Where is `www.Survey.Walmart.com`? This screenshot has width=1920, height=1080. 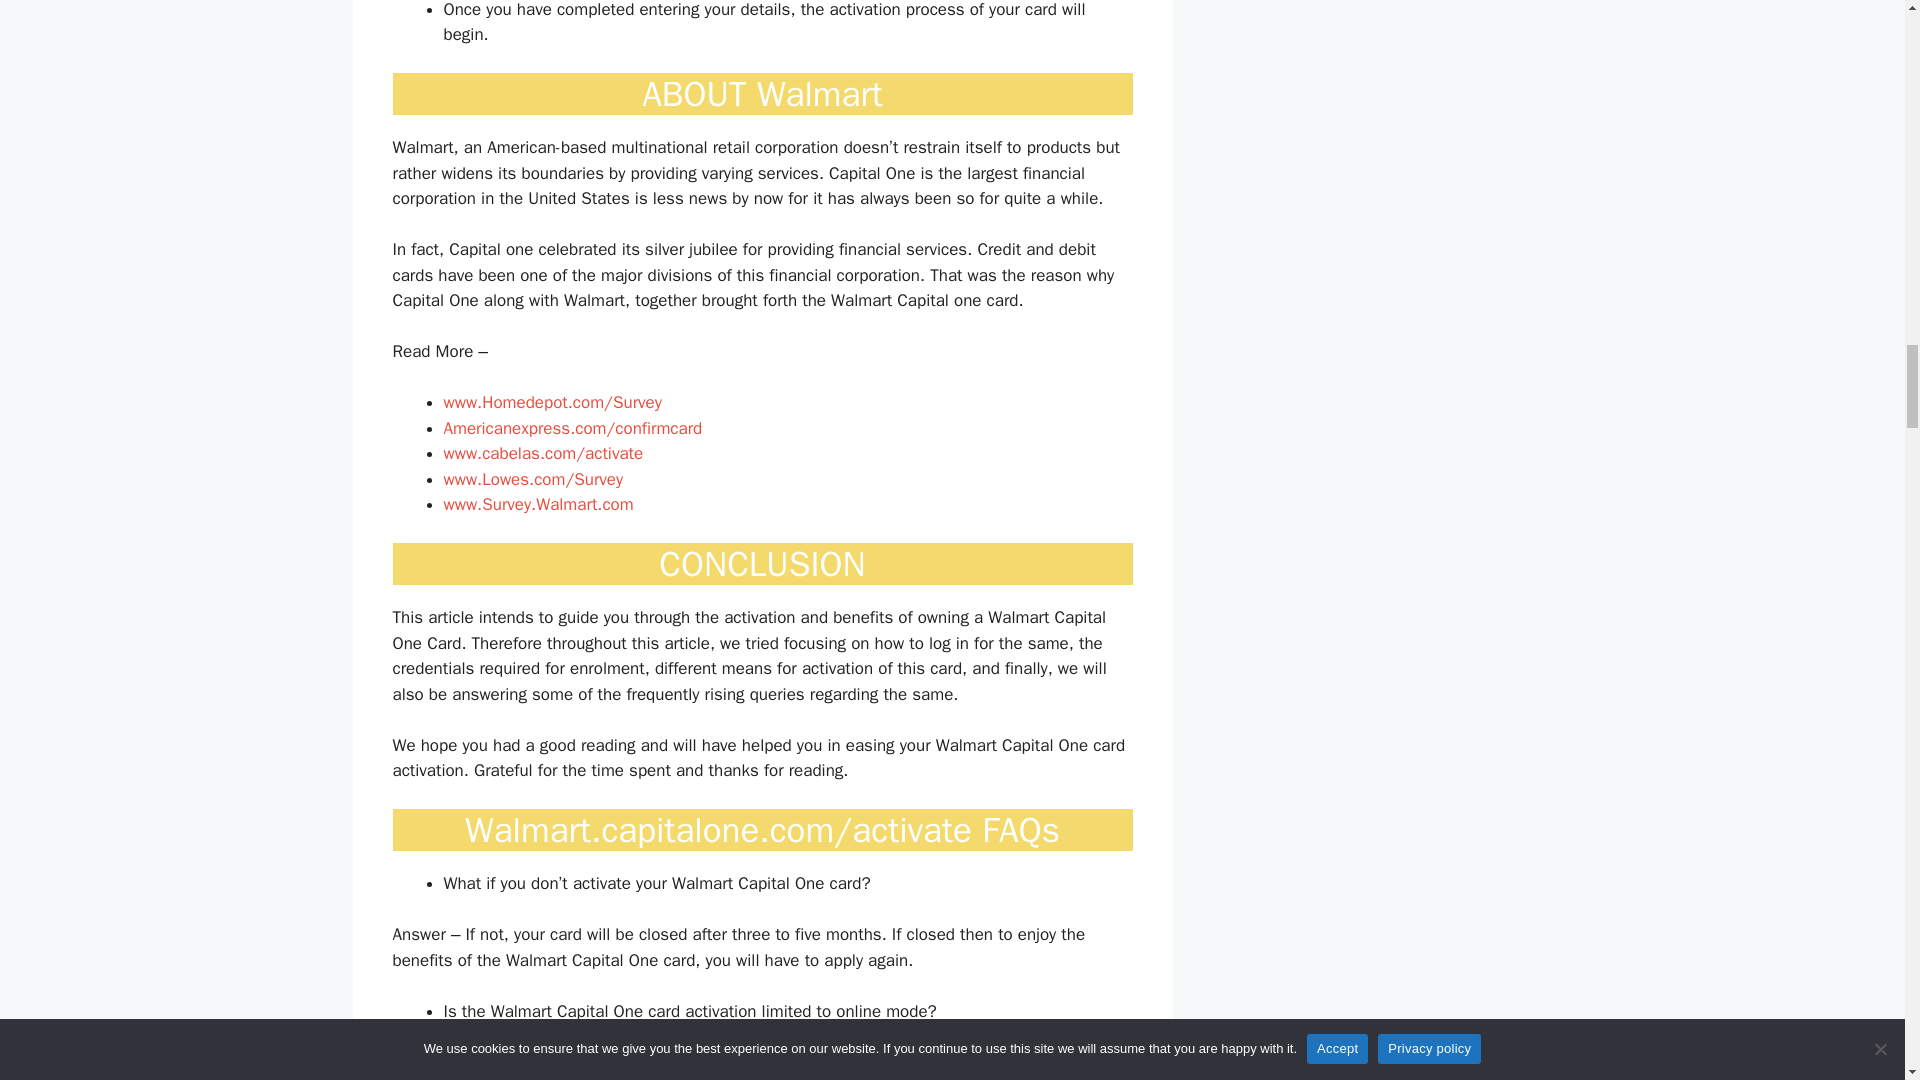 www.Survey.Walmart.com is located at coordinates (538, 504).